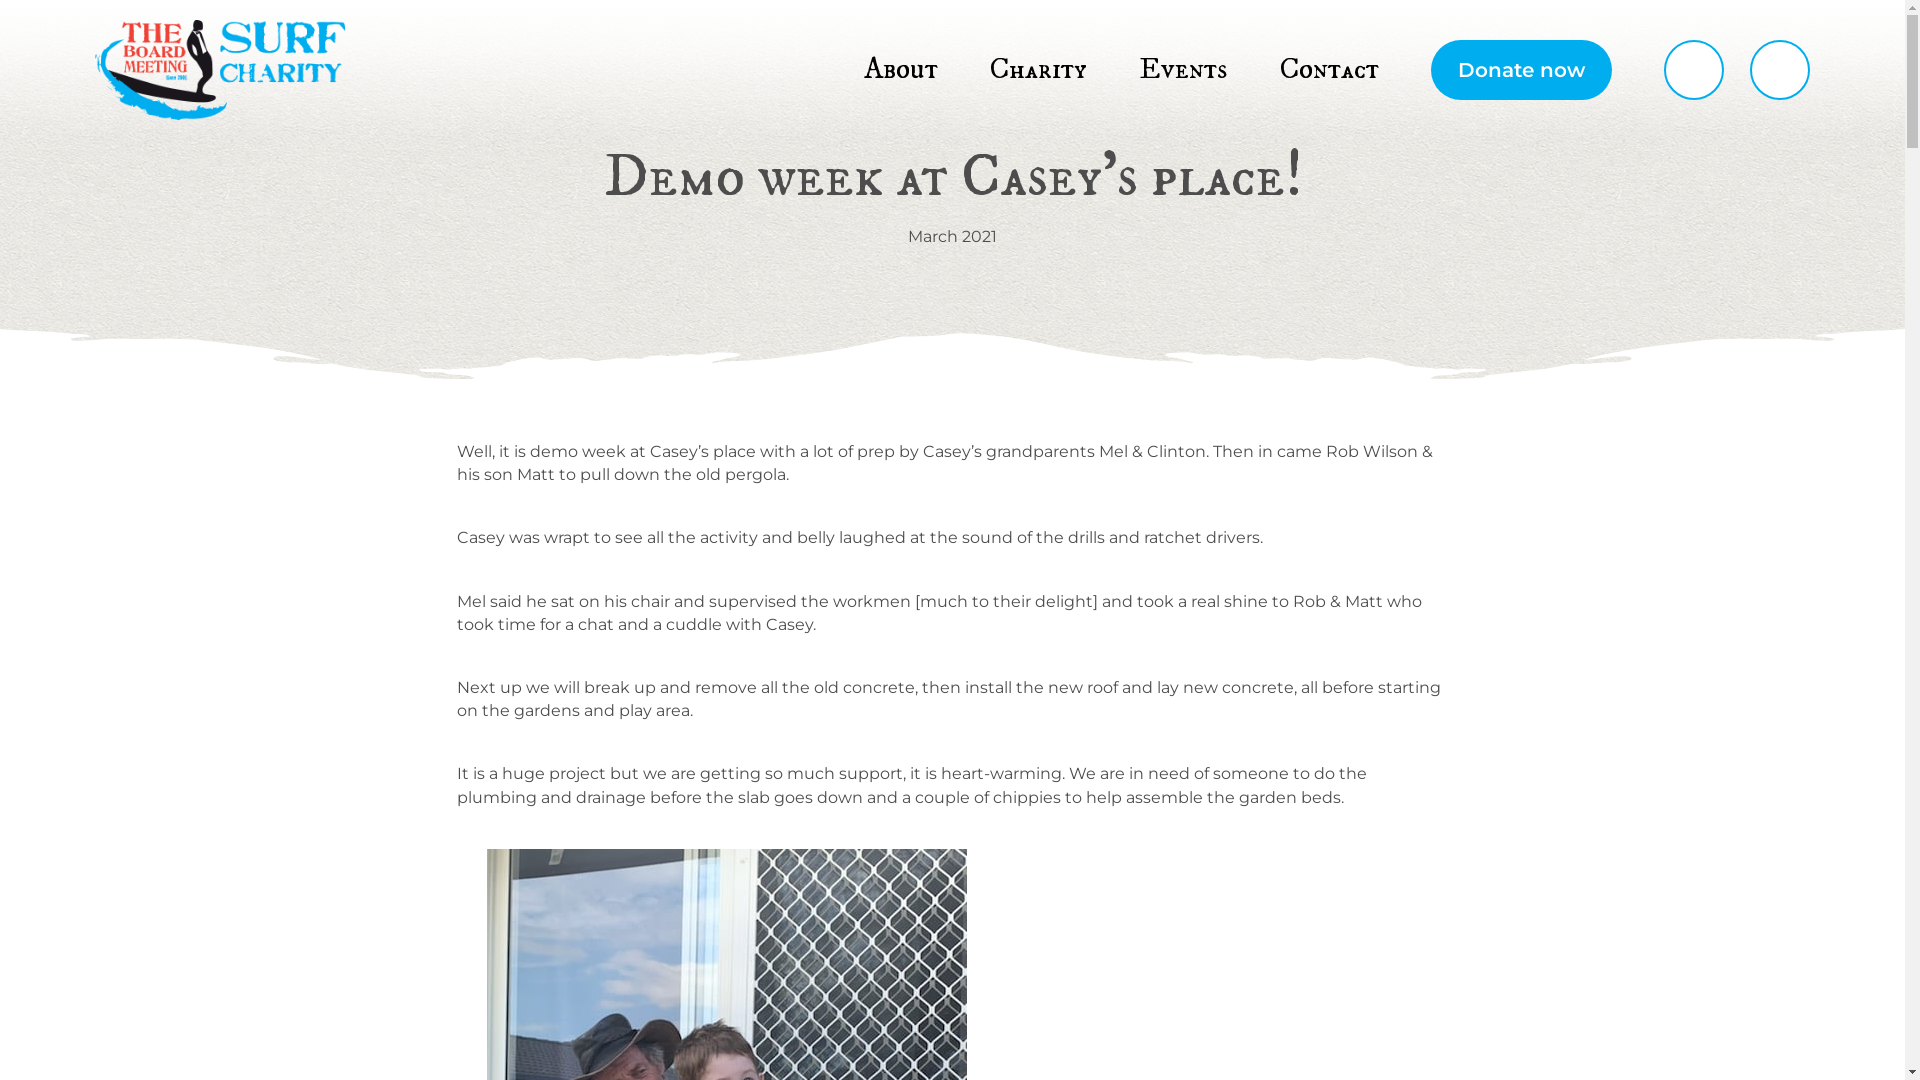 The height and width of the screenshot is (1080, 1920). What do you see at coordinates (288, 768) in the screenshot?
I see `The Board Meeting` at bounding box center [288, 768].